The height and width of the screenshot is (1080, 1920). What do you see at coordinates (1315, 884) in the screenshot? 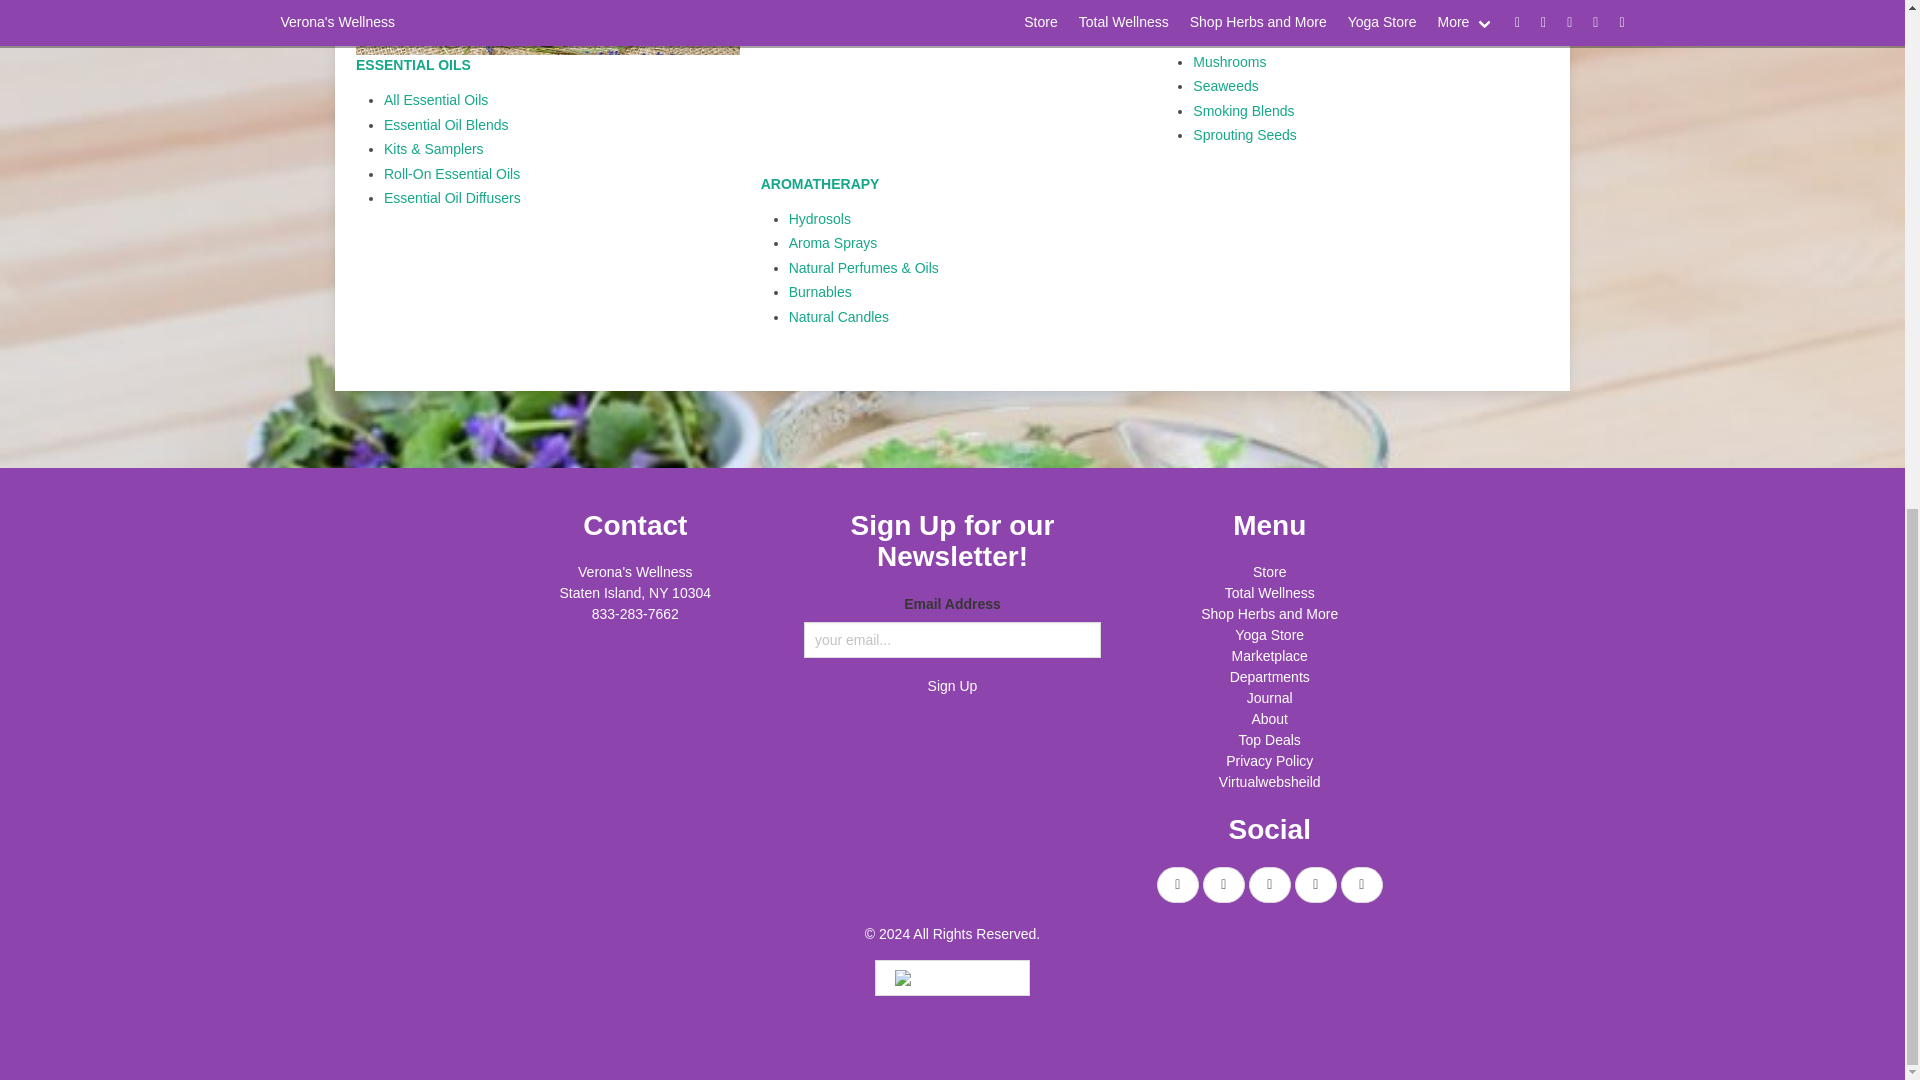
I see `Youtube` at bounding box center [1315, 884].